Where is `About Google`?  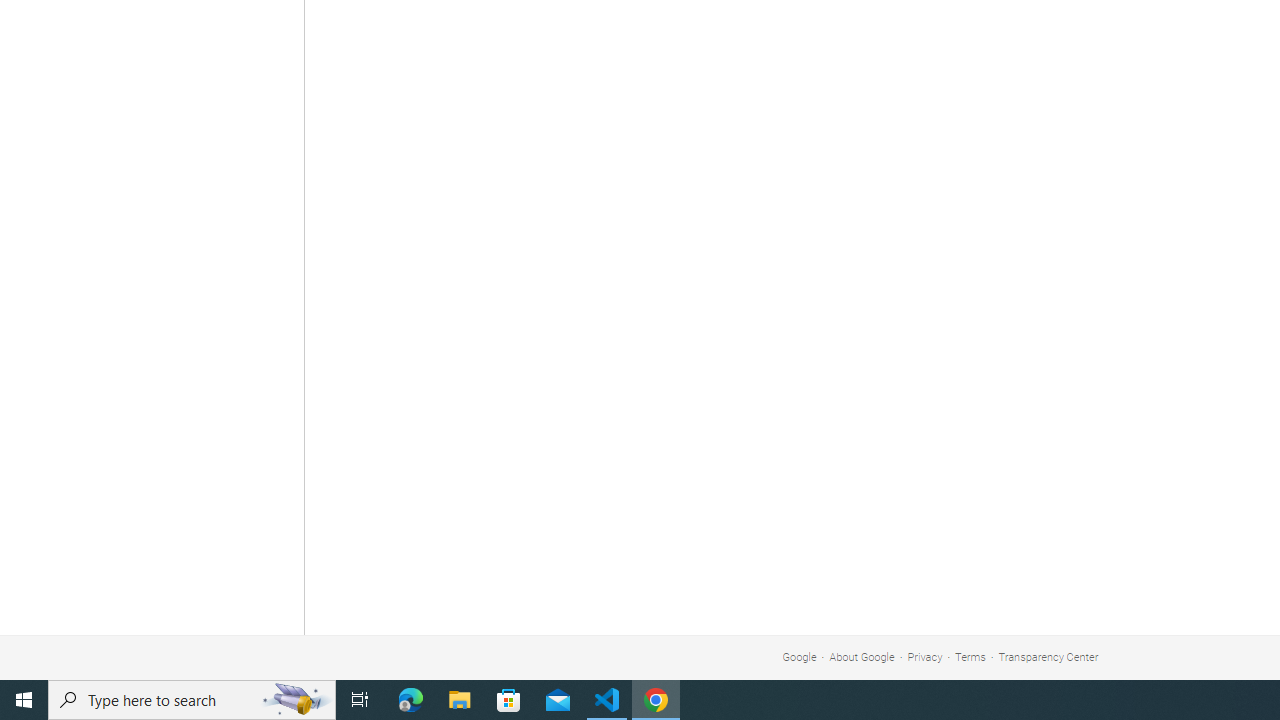
About Google is located at coordinates (862, 656).